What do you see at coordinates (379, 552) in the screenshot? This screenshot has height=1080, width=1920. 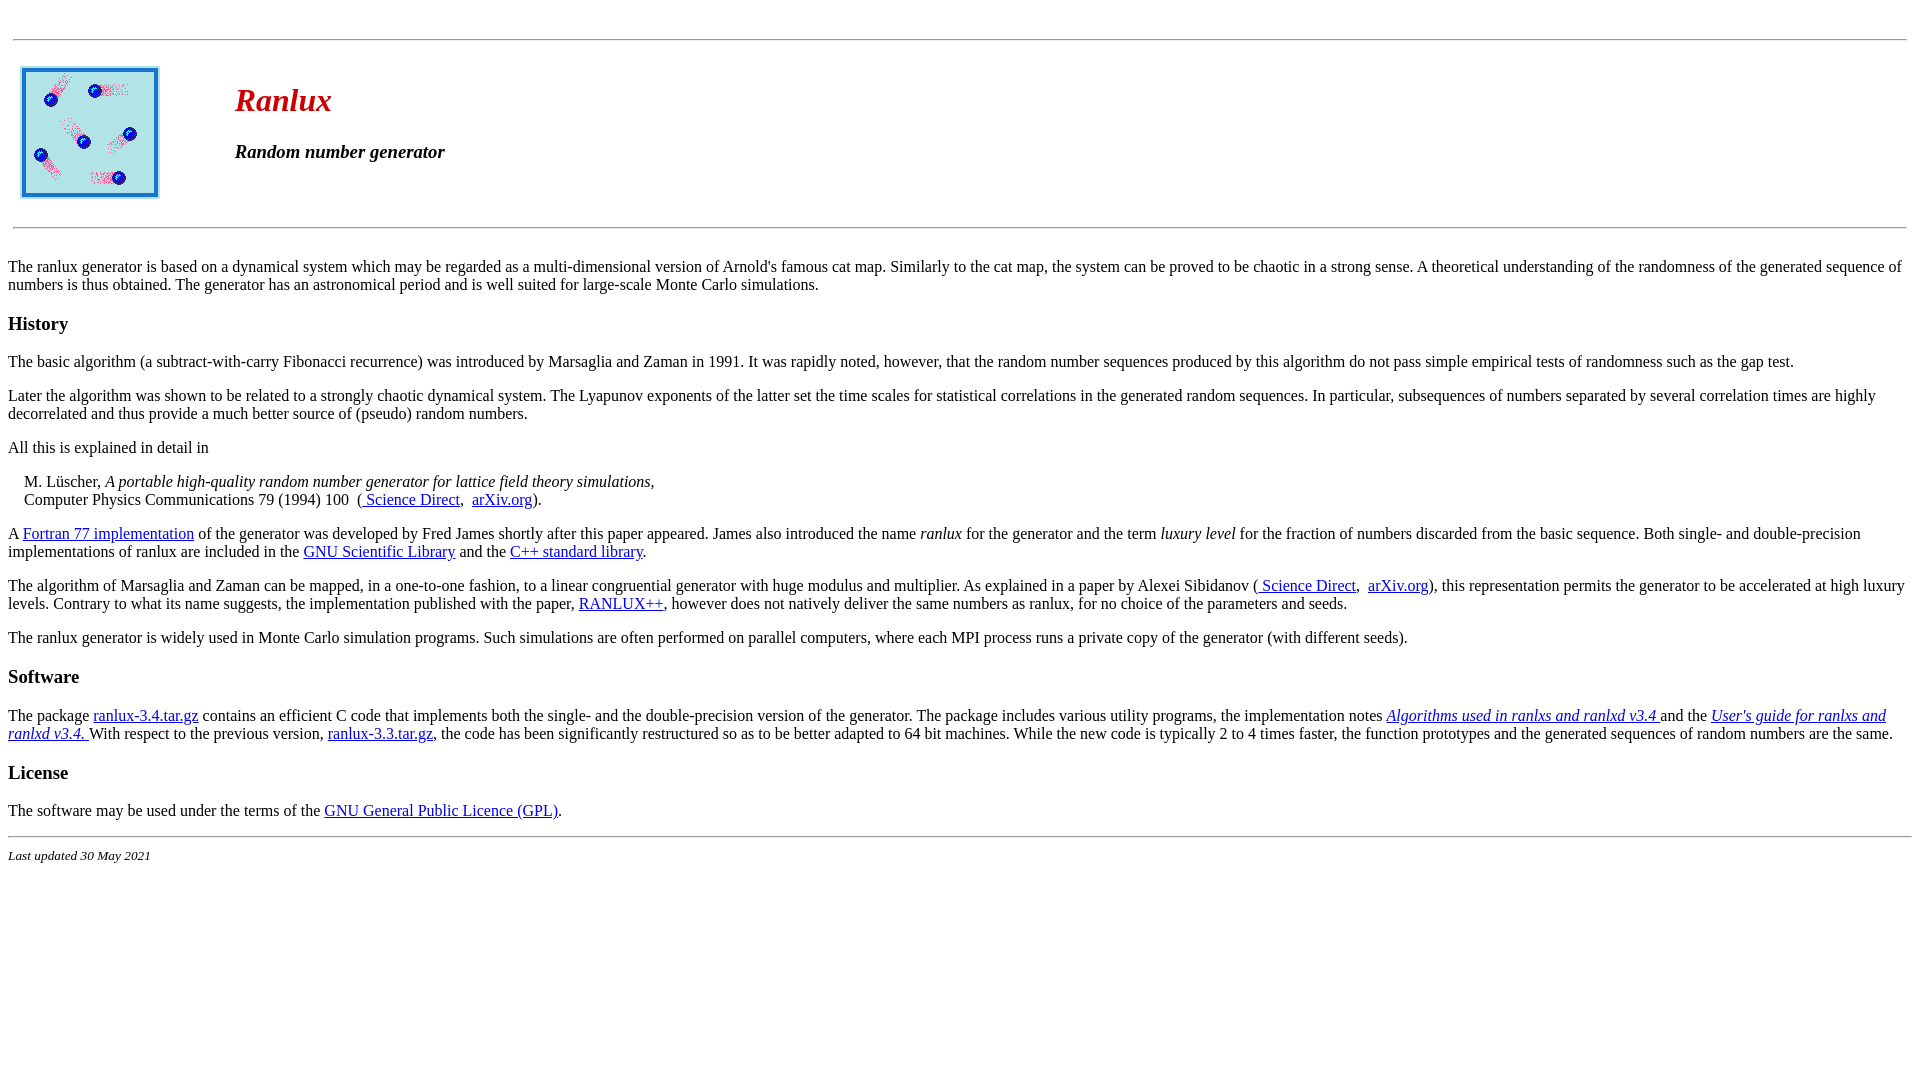 I see `GNU Scientific Library` at bounding box center [379, 552].